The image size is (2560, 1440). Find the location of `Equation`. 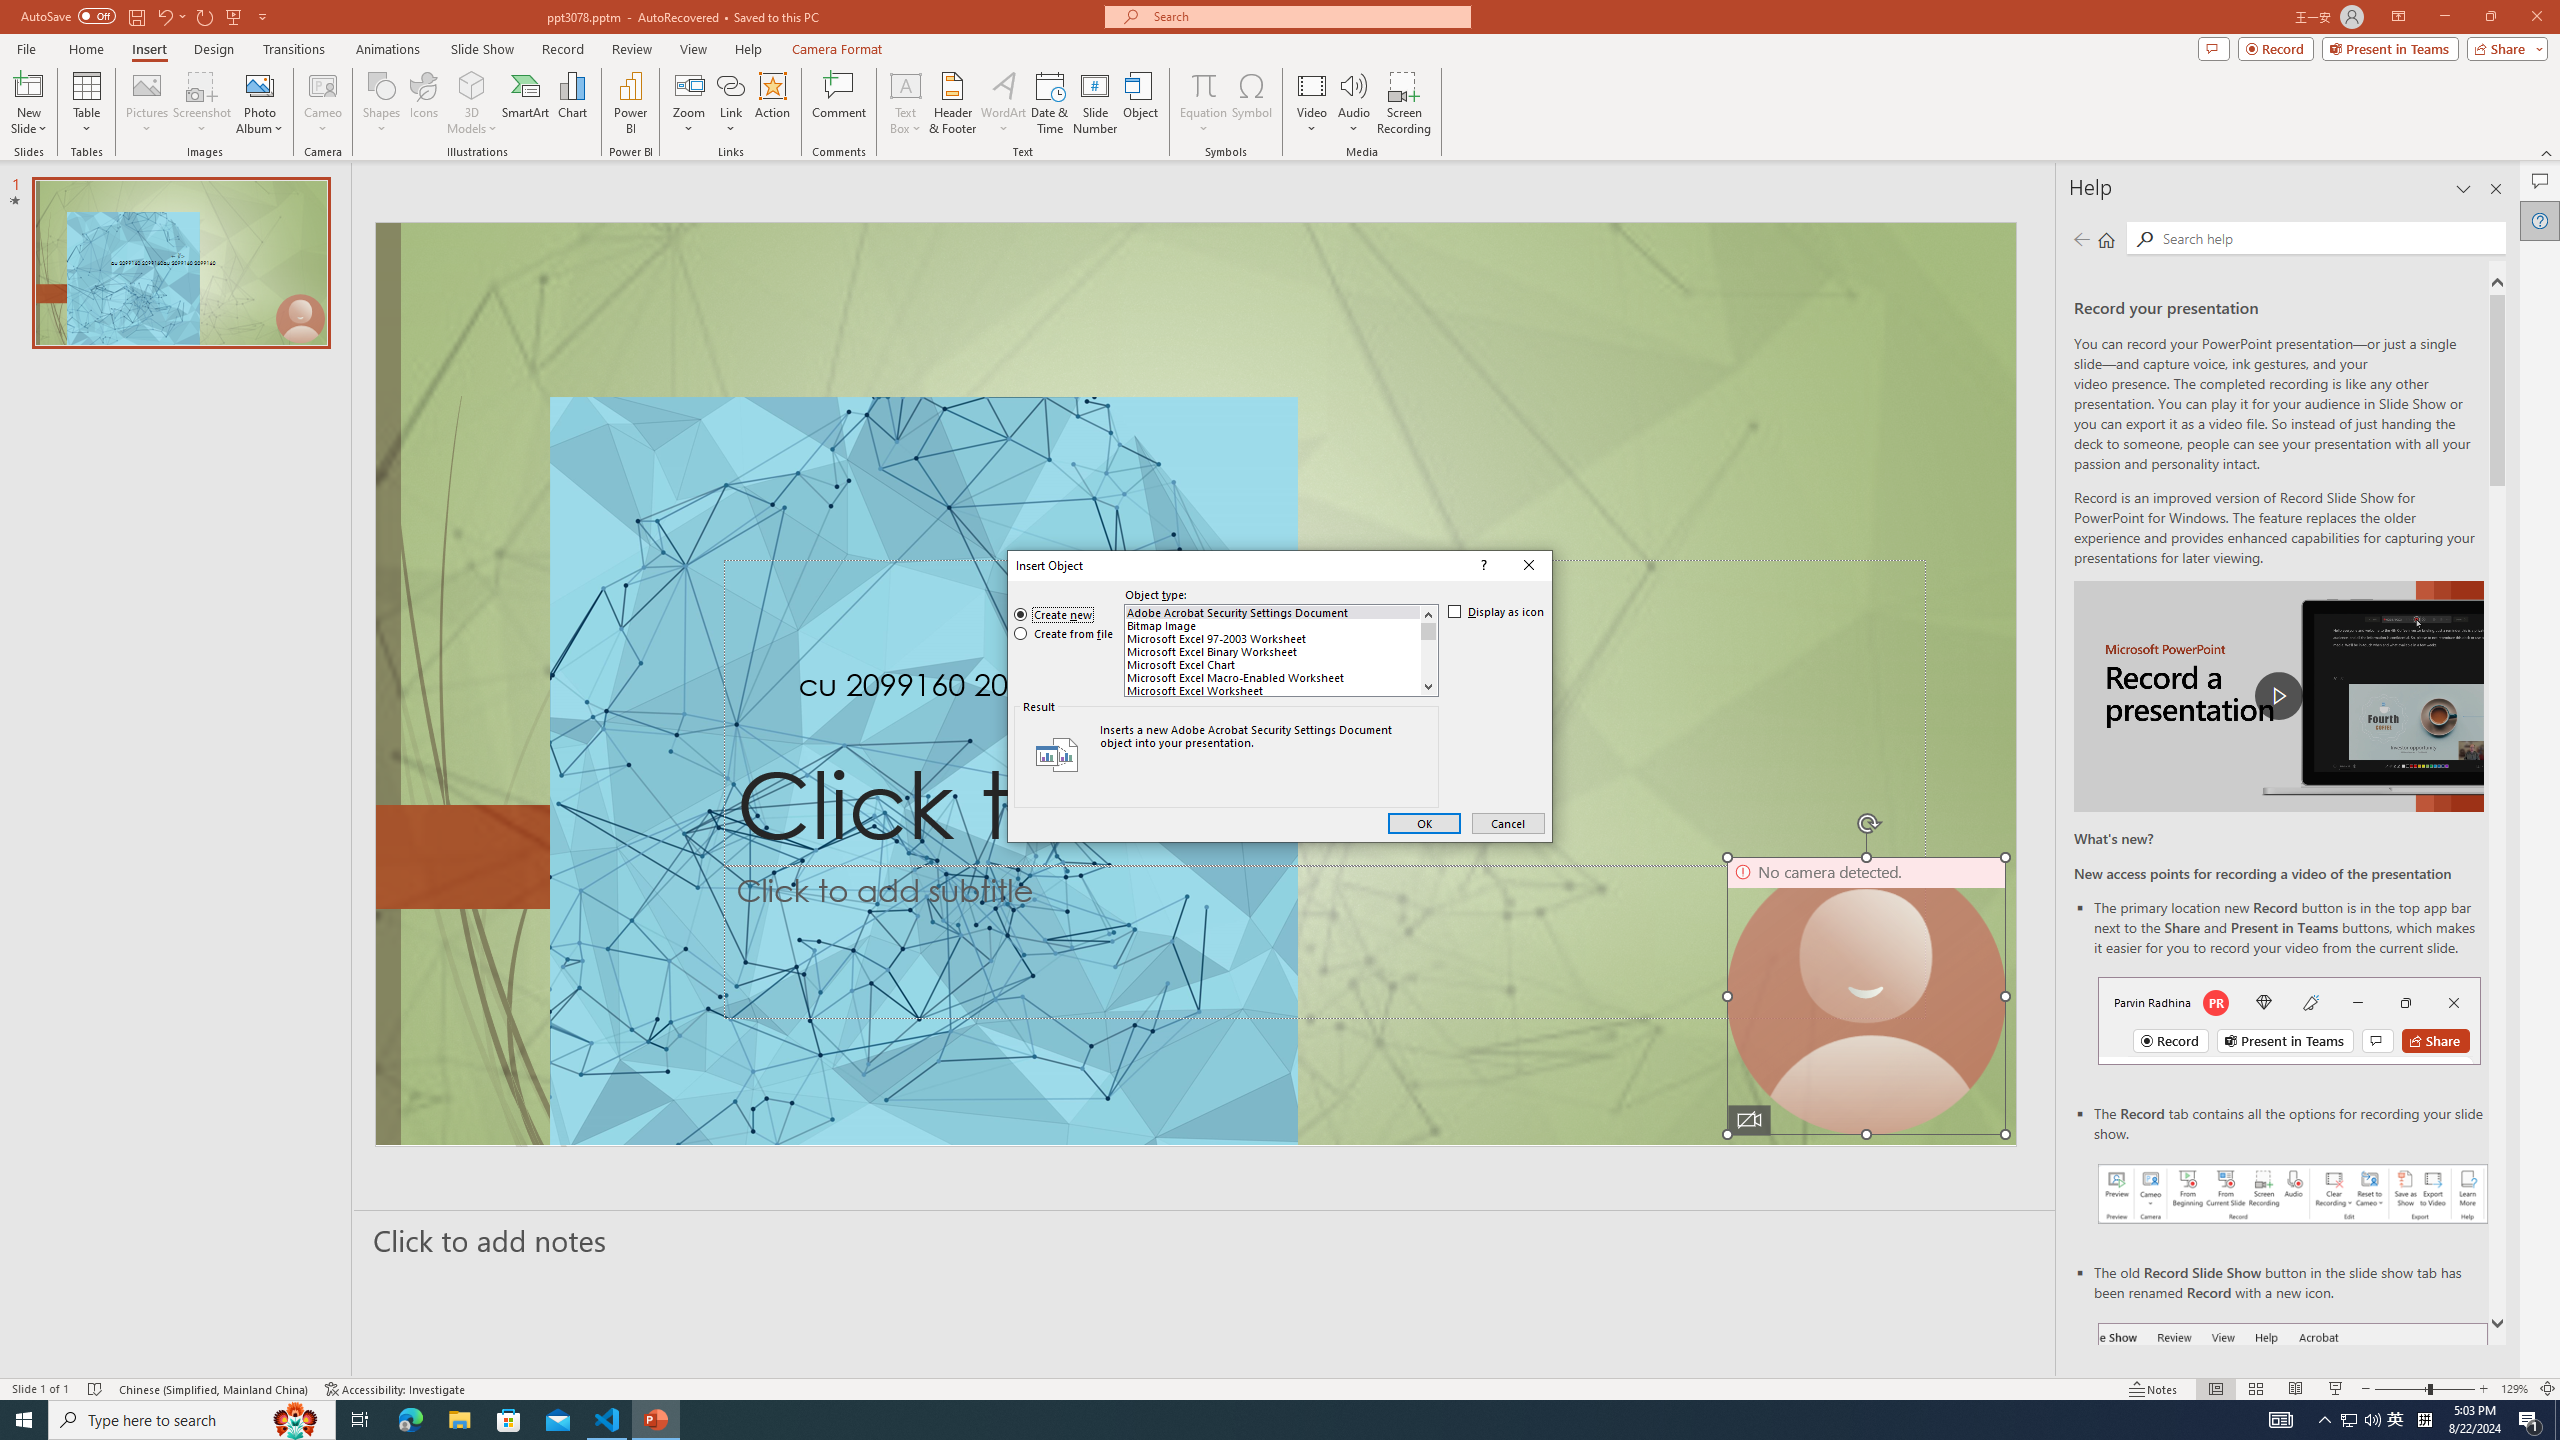

Equation is located at coordinates (1202, 85).